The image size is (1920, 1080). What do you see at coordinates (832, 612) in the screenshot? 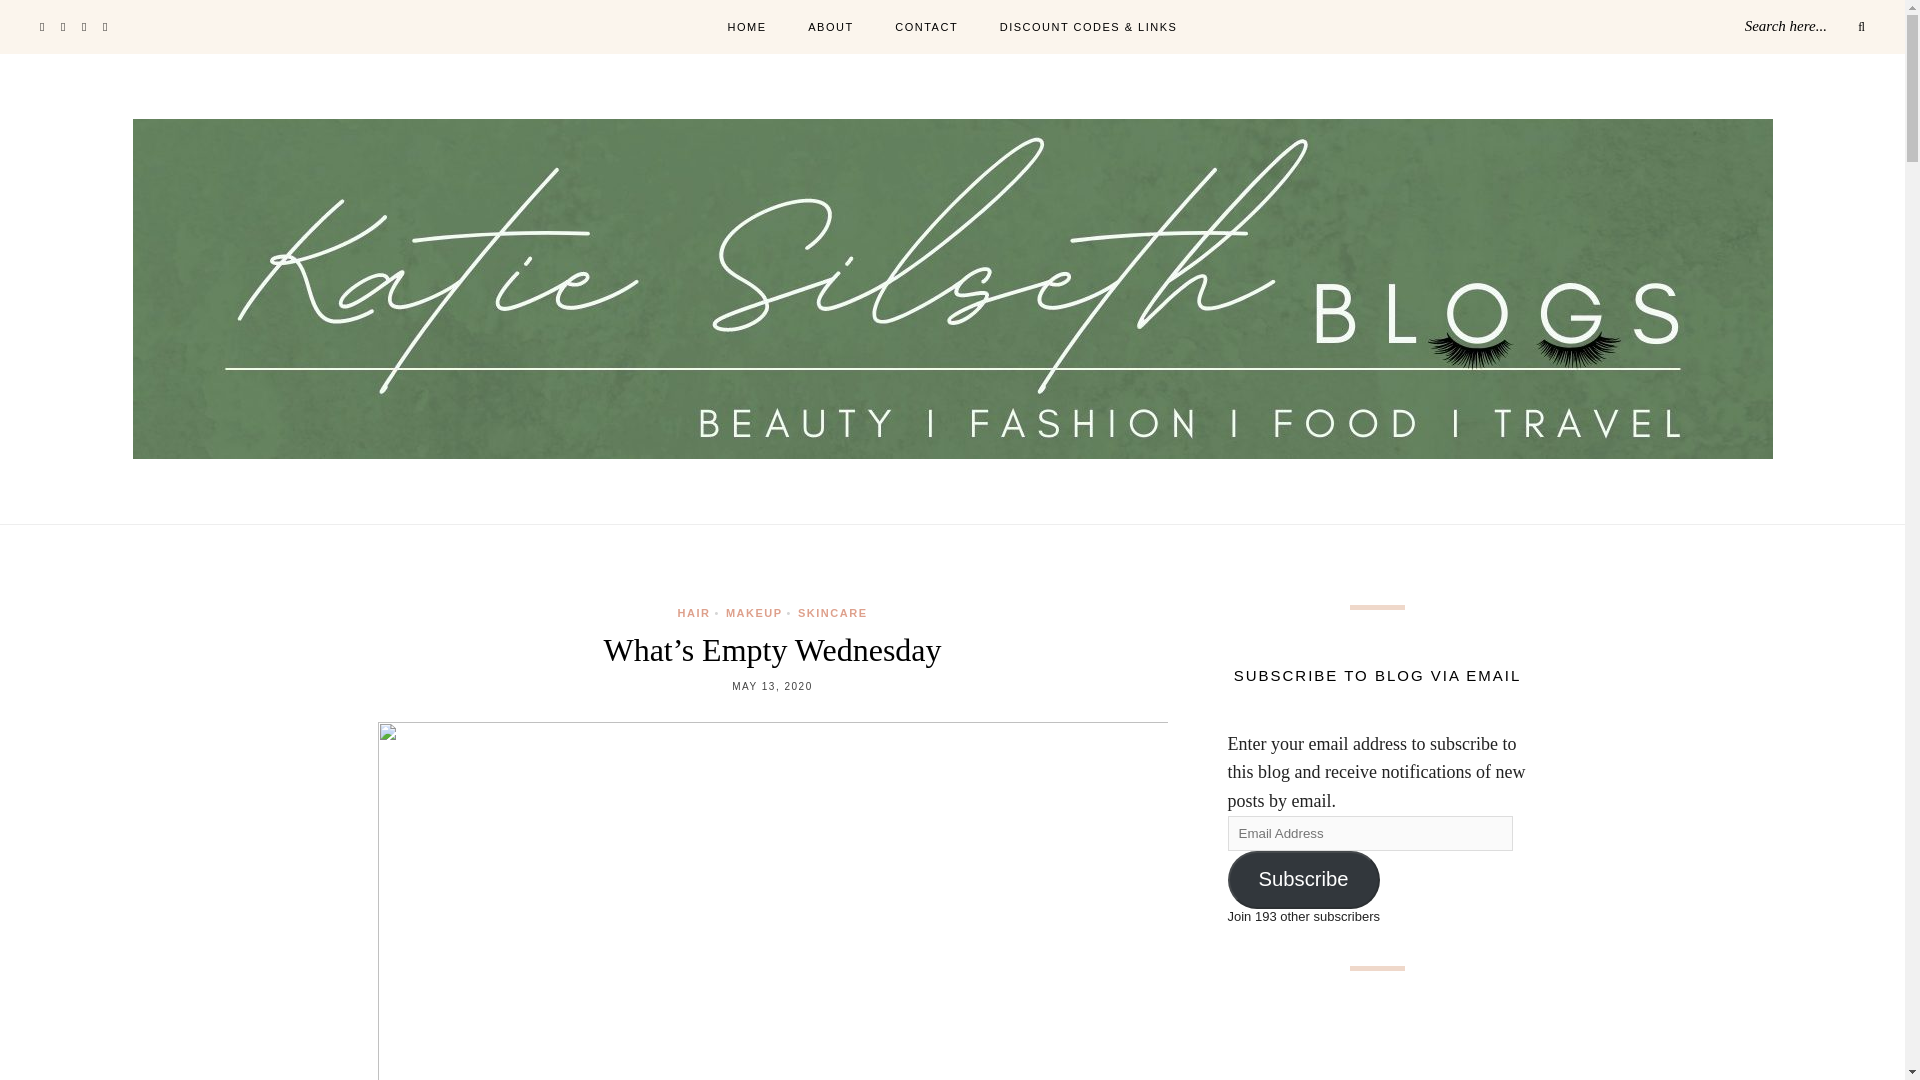
I see `SKINCARE` at bounding box center [832, 612].